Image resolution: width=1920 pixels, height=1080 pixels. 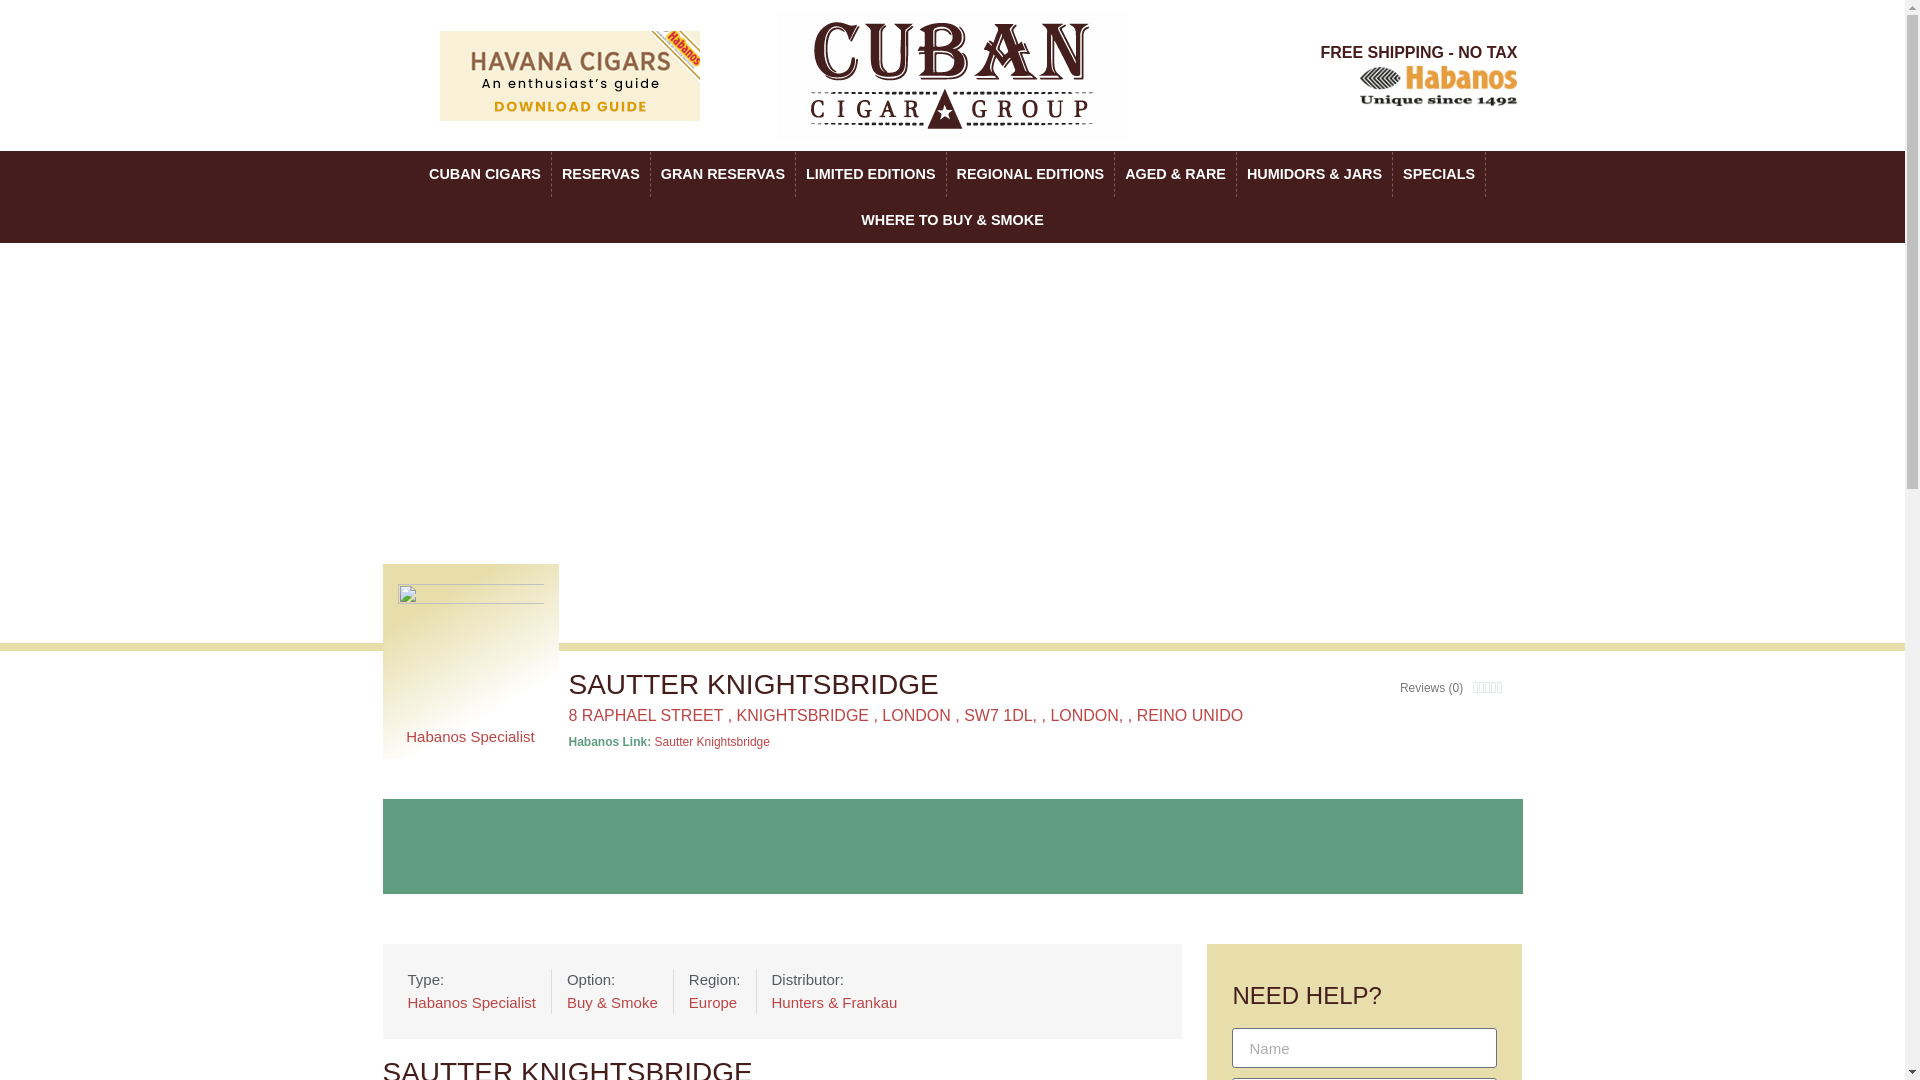 I want to click on CUBAN CIGARS, so click(x=484, y=174).